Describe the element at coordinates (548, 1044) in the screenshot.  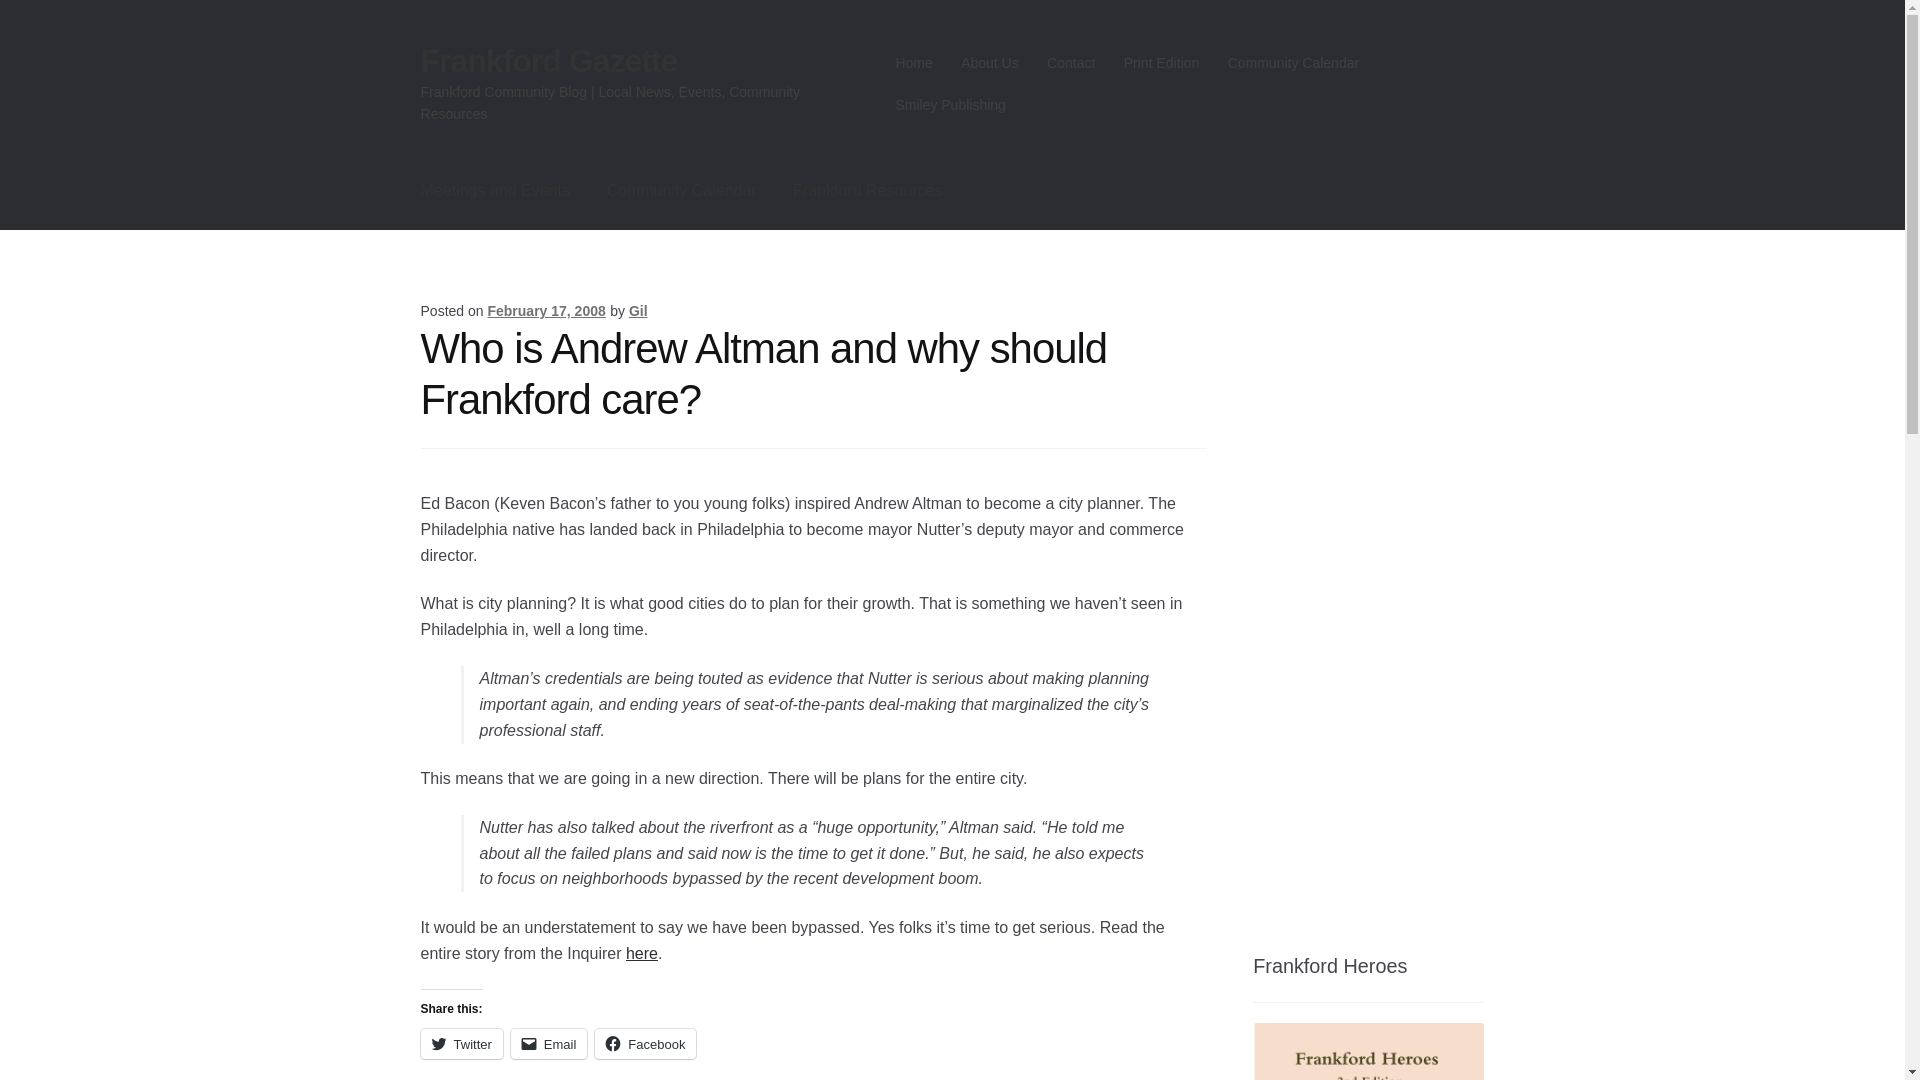
I see `Click to email a link to a friend` at that location.